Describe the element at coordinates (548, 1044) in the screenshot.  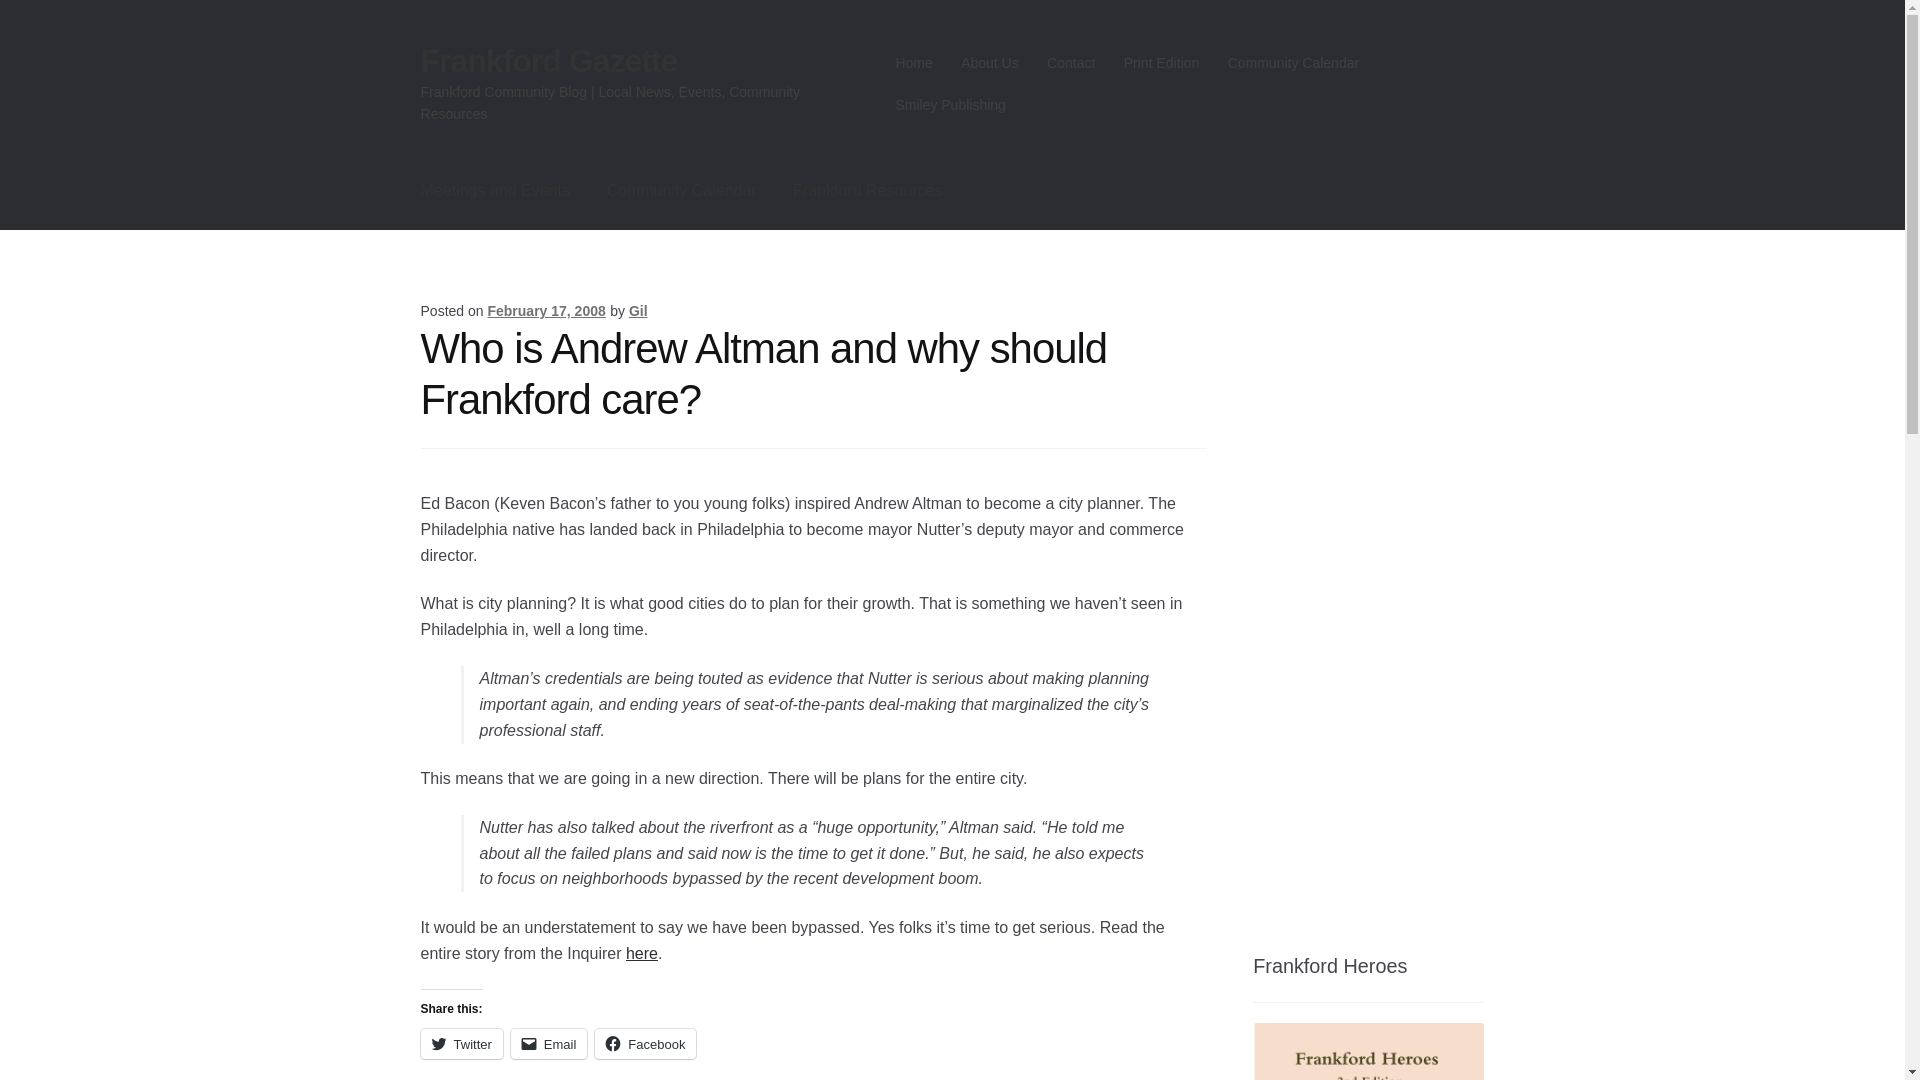
I see `Click to email a link to a friend` at that location.